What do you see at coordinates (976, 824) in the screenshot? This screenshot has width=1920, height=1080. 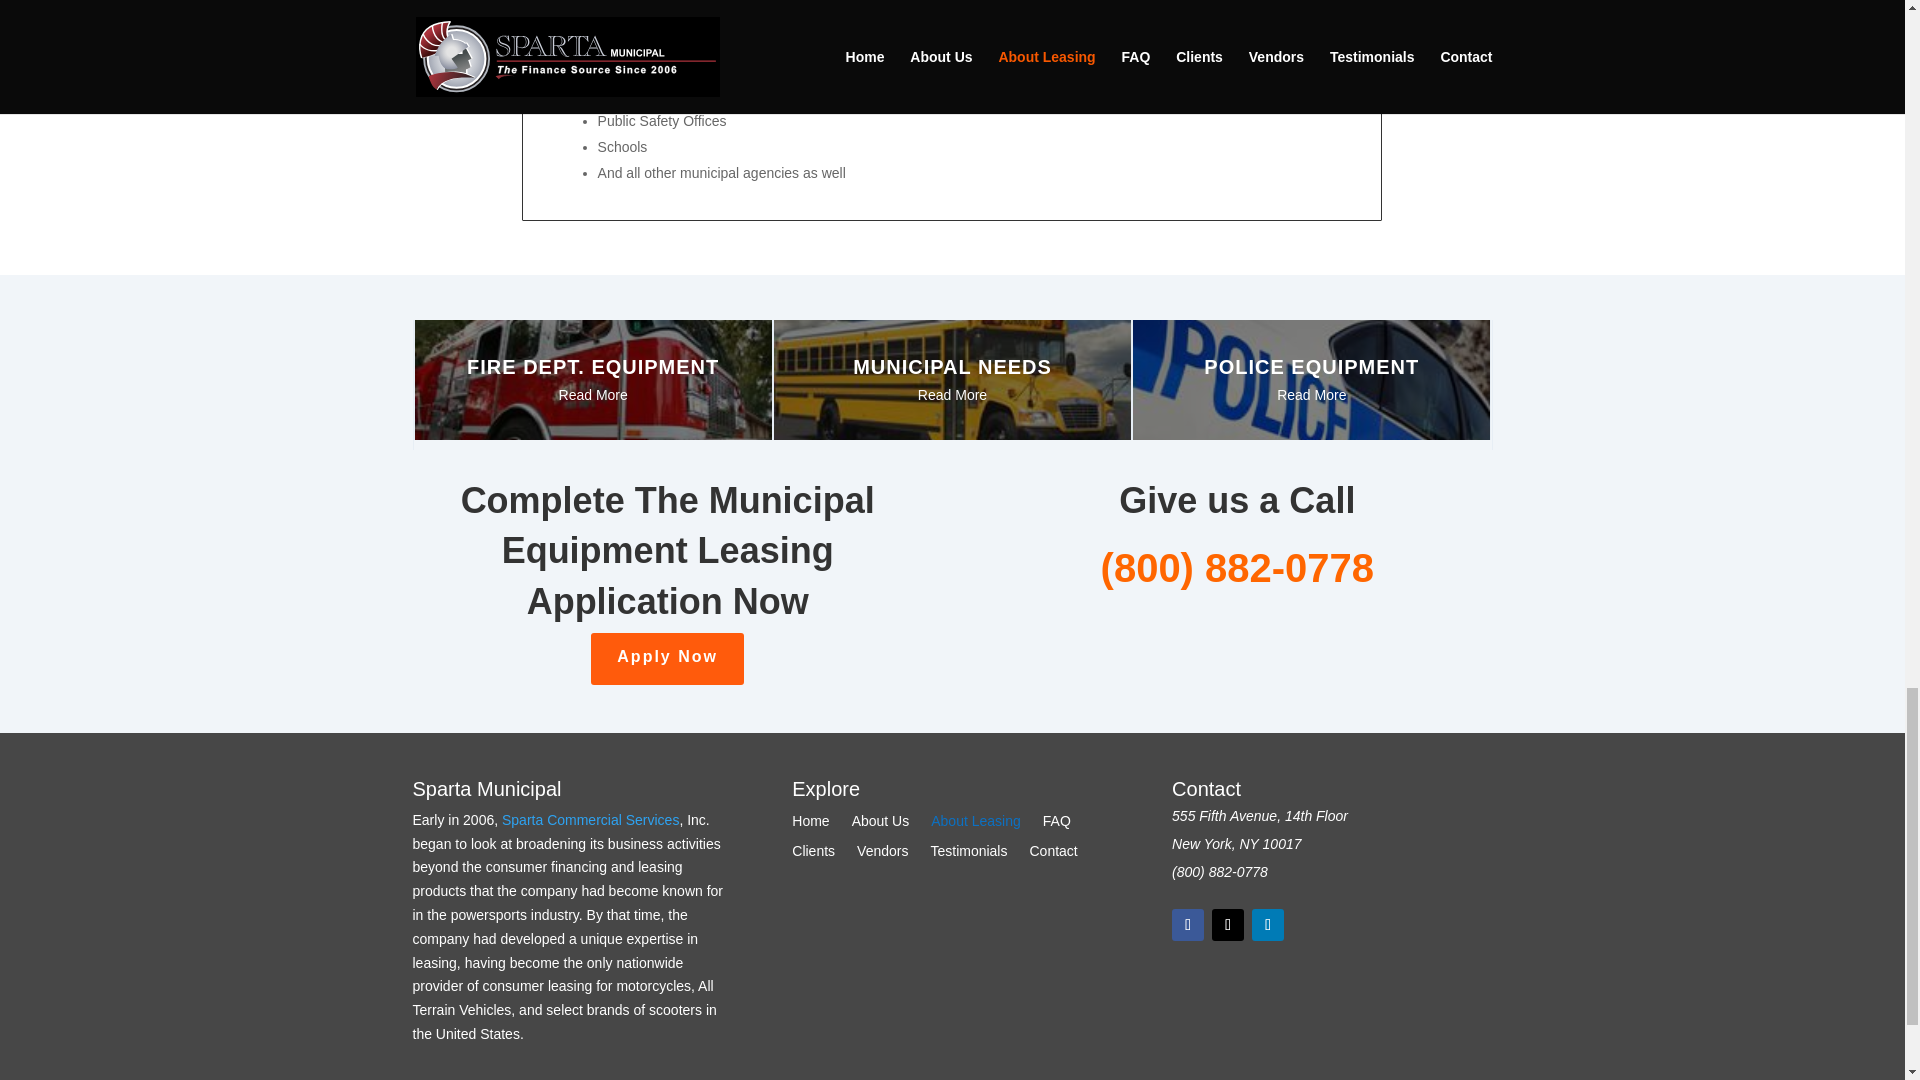 I see `About Leasing` at bounding box center [976, 824].